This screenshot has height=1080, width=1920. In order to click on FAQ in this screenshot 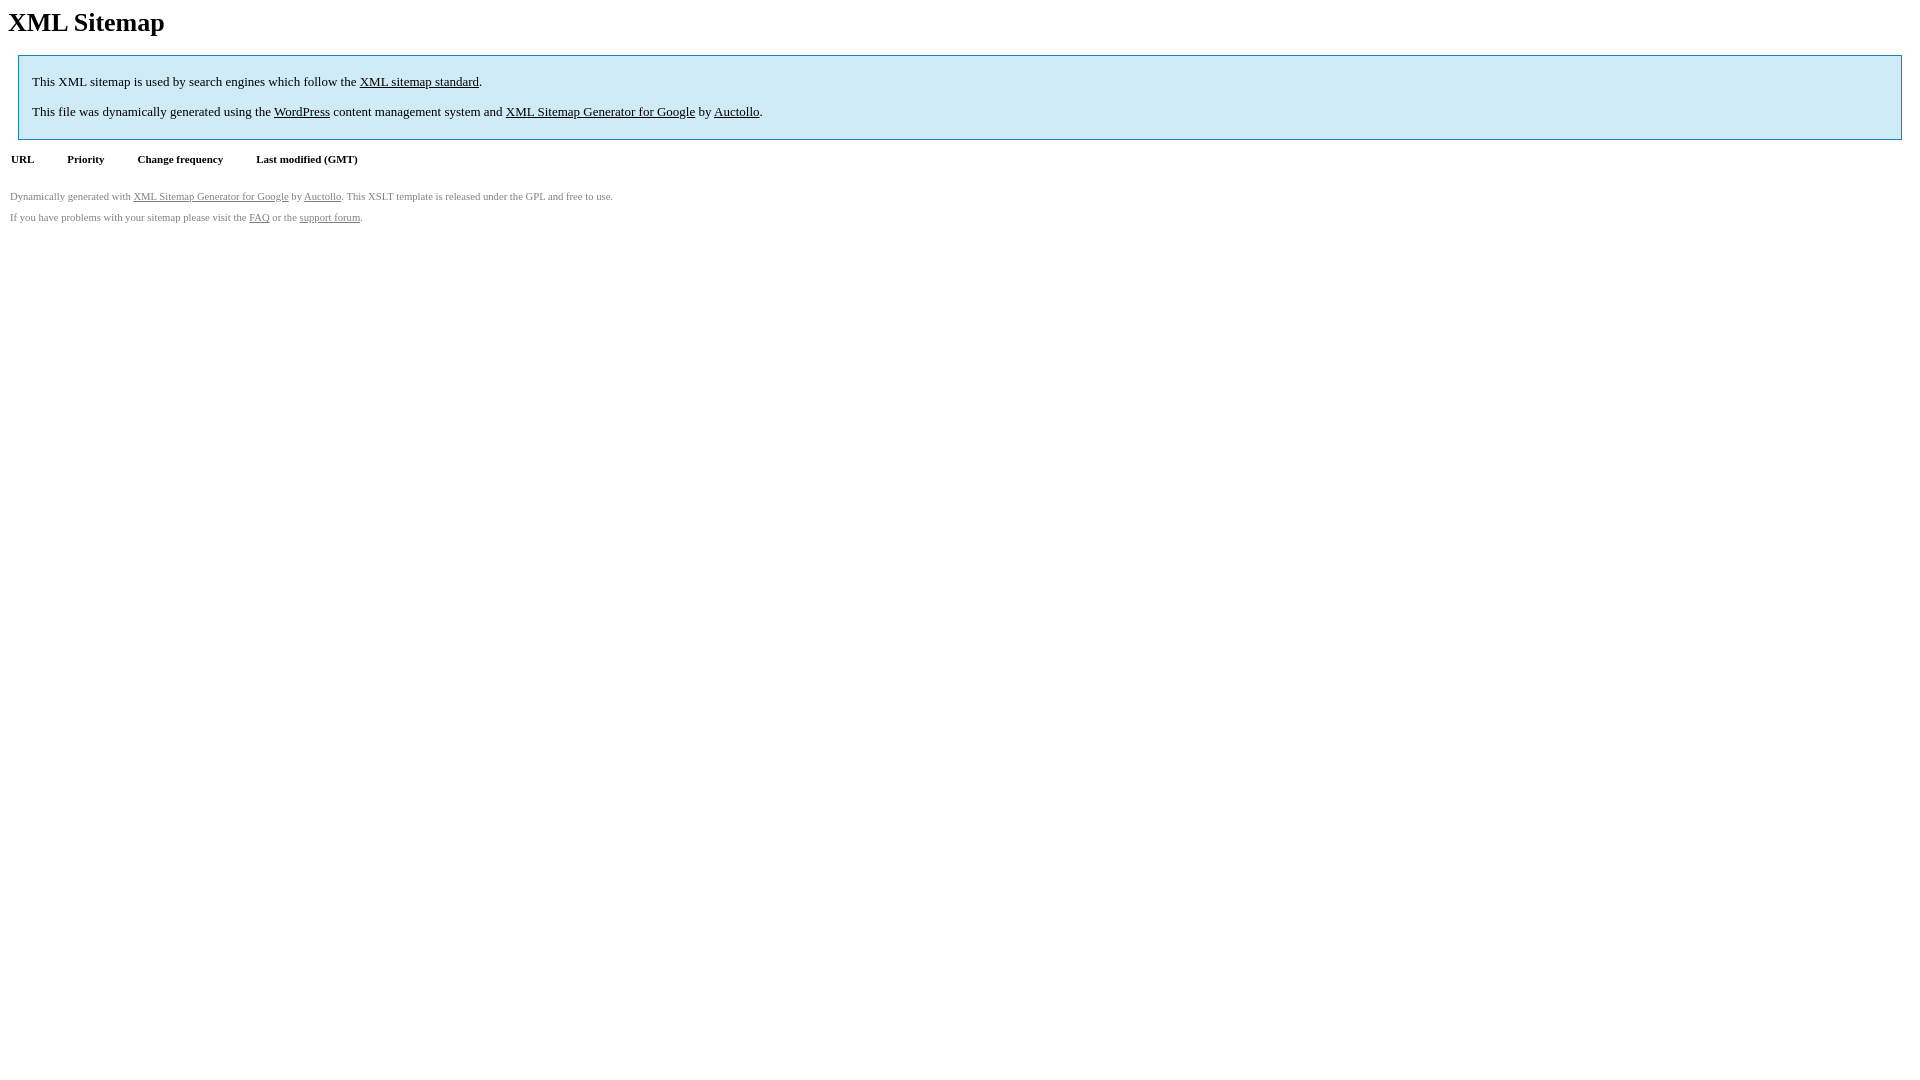, I will do `click(260, 218)`.